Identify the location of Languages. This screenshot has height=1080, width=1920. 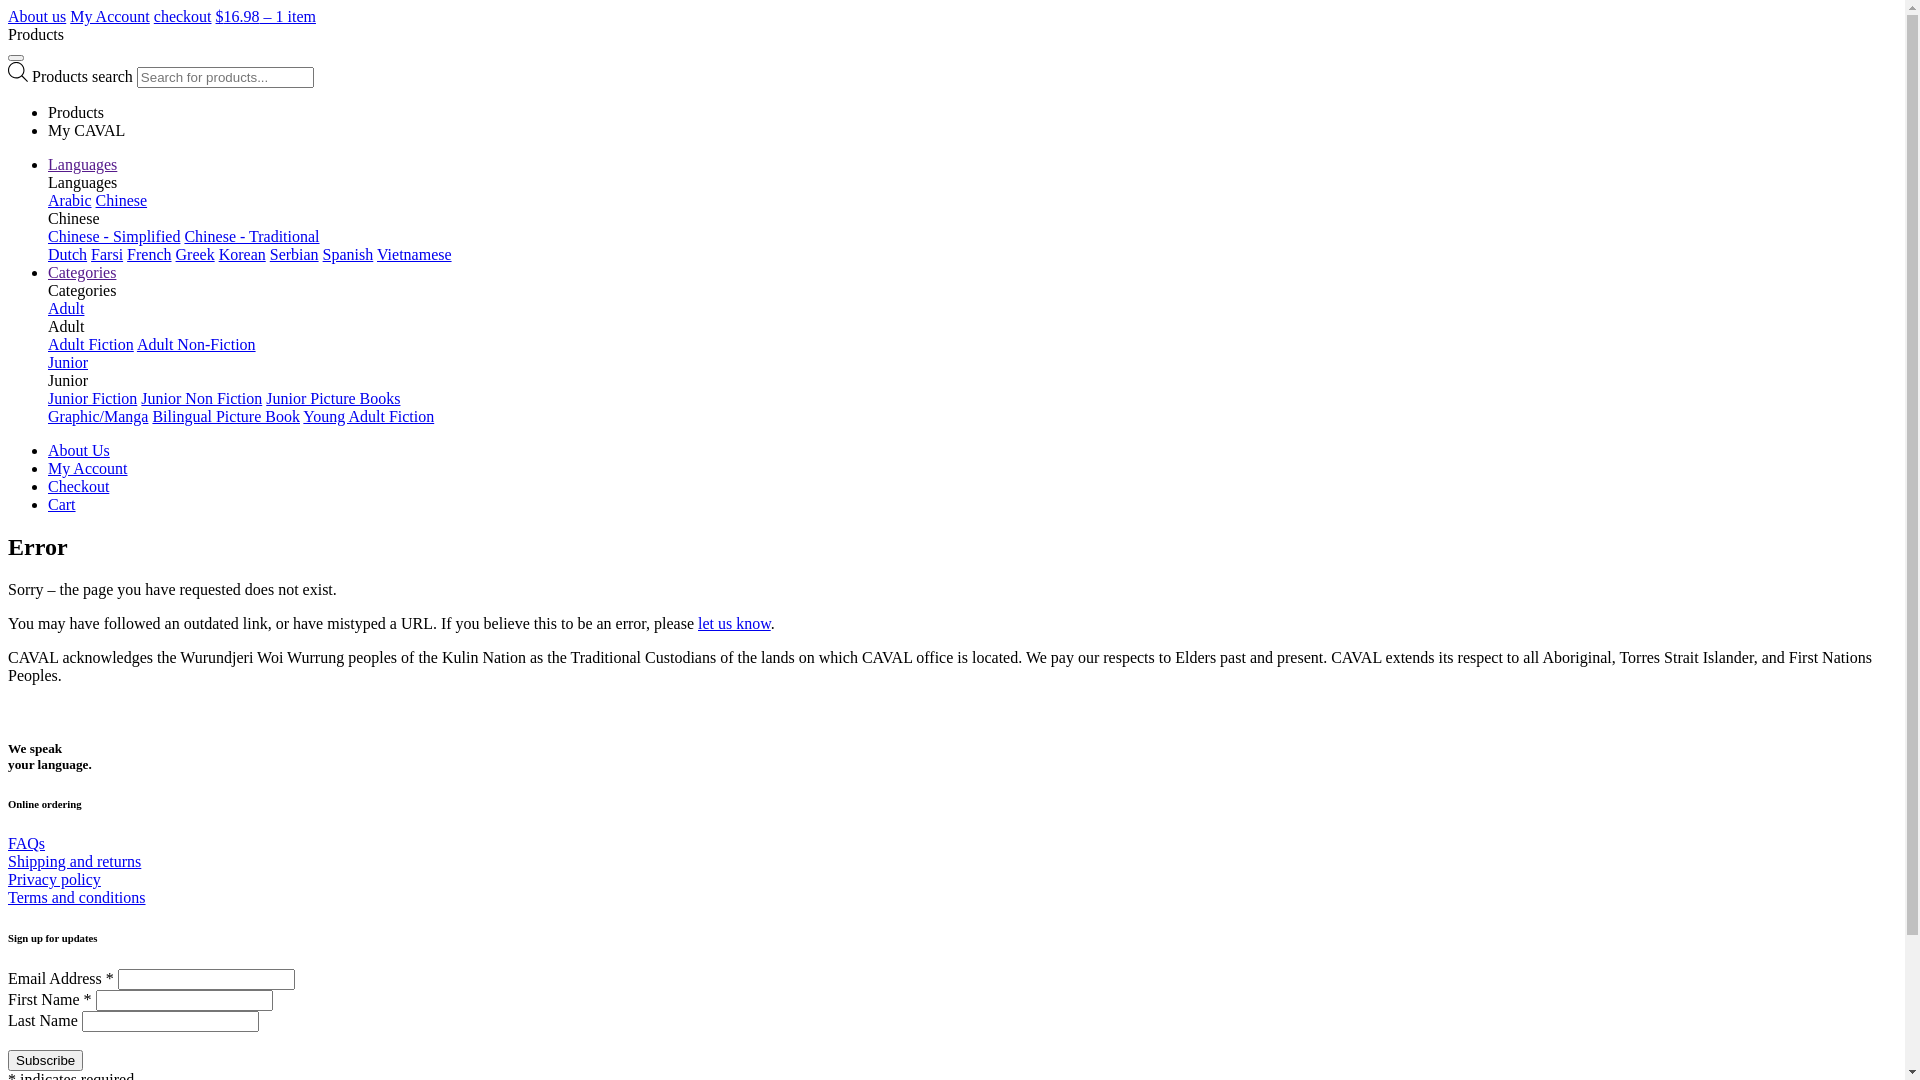
(82, 164).